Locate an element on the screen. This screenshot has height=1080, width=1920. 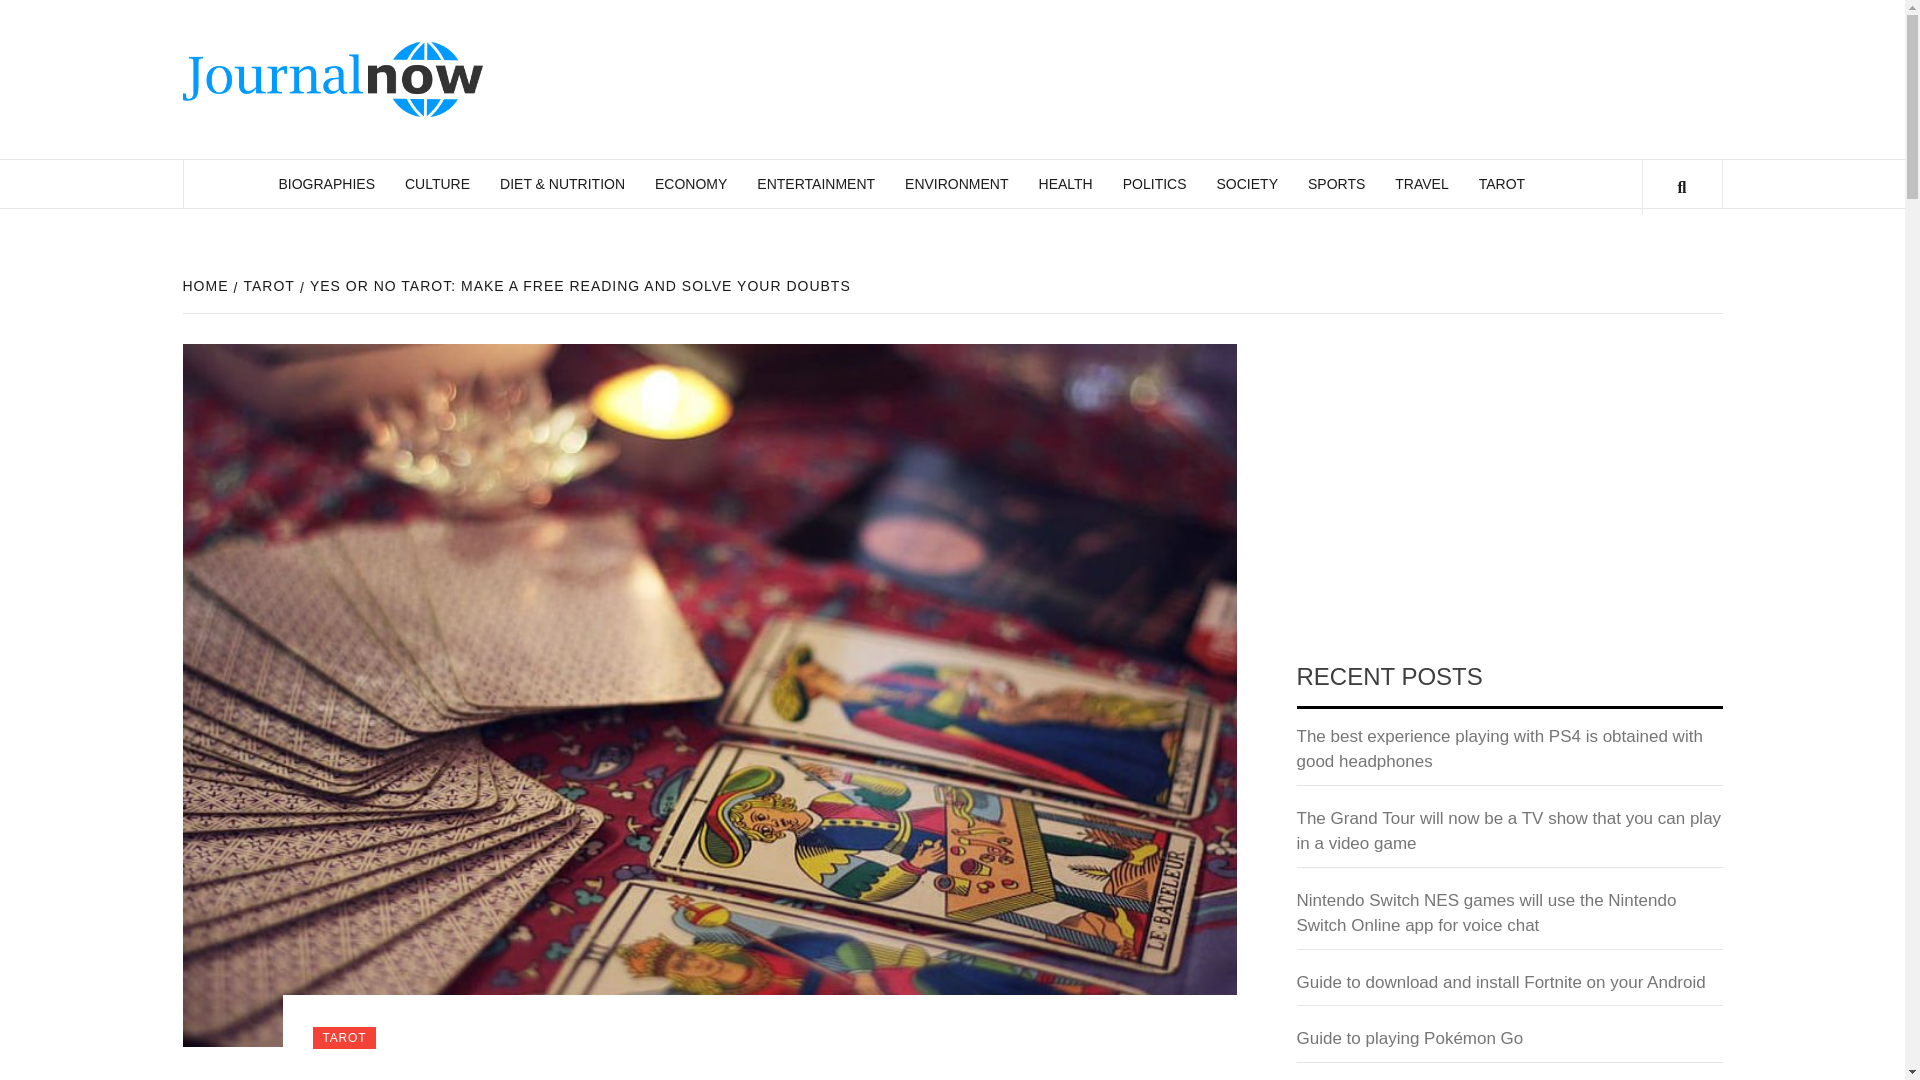
TRAVEL is located at coordinates (1422, 184).